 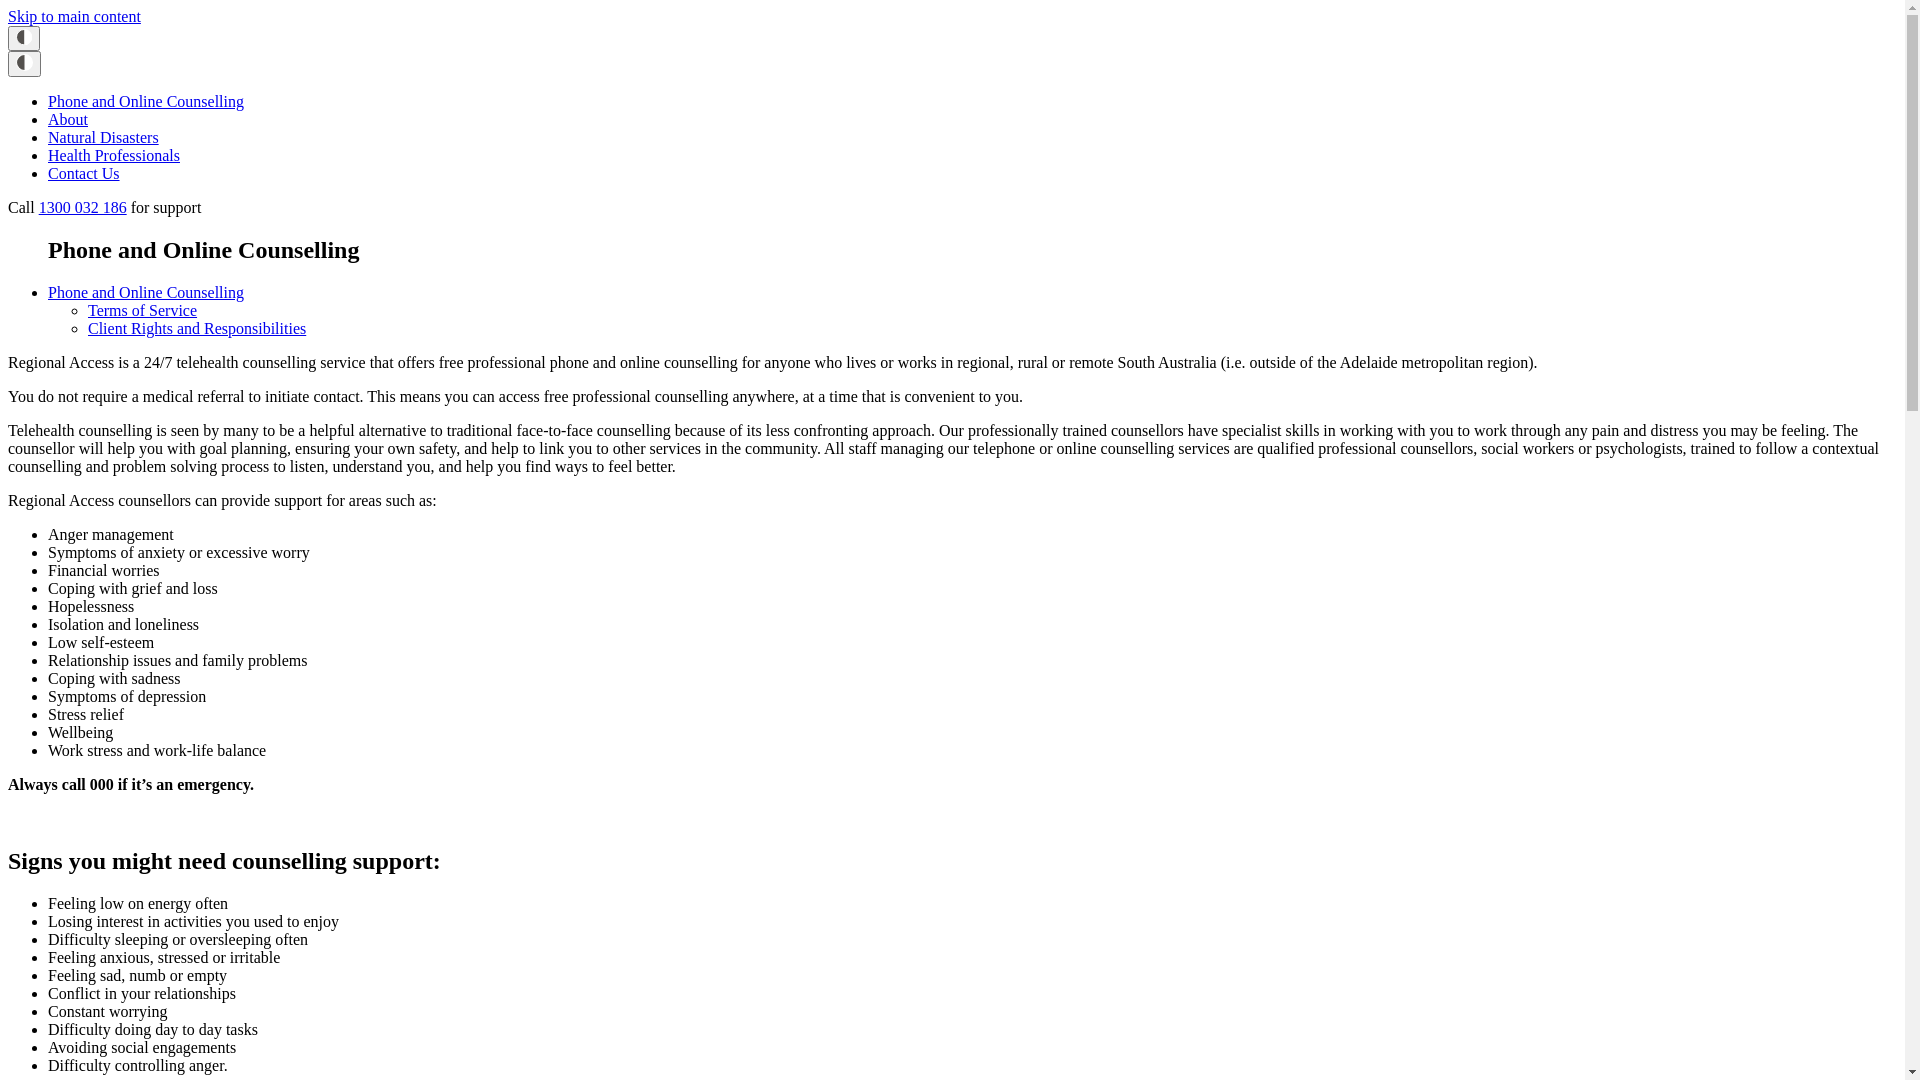 I want to click on Terms of Service, so click(x=142, y=310).